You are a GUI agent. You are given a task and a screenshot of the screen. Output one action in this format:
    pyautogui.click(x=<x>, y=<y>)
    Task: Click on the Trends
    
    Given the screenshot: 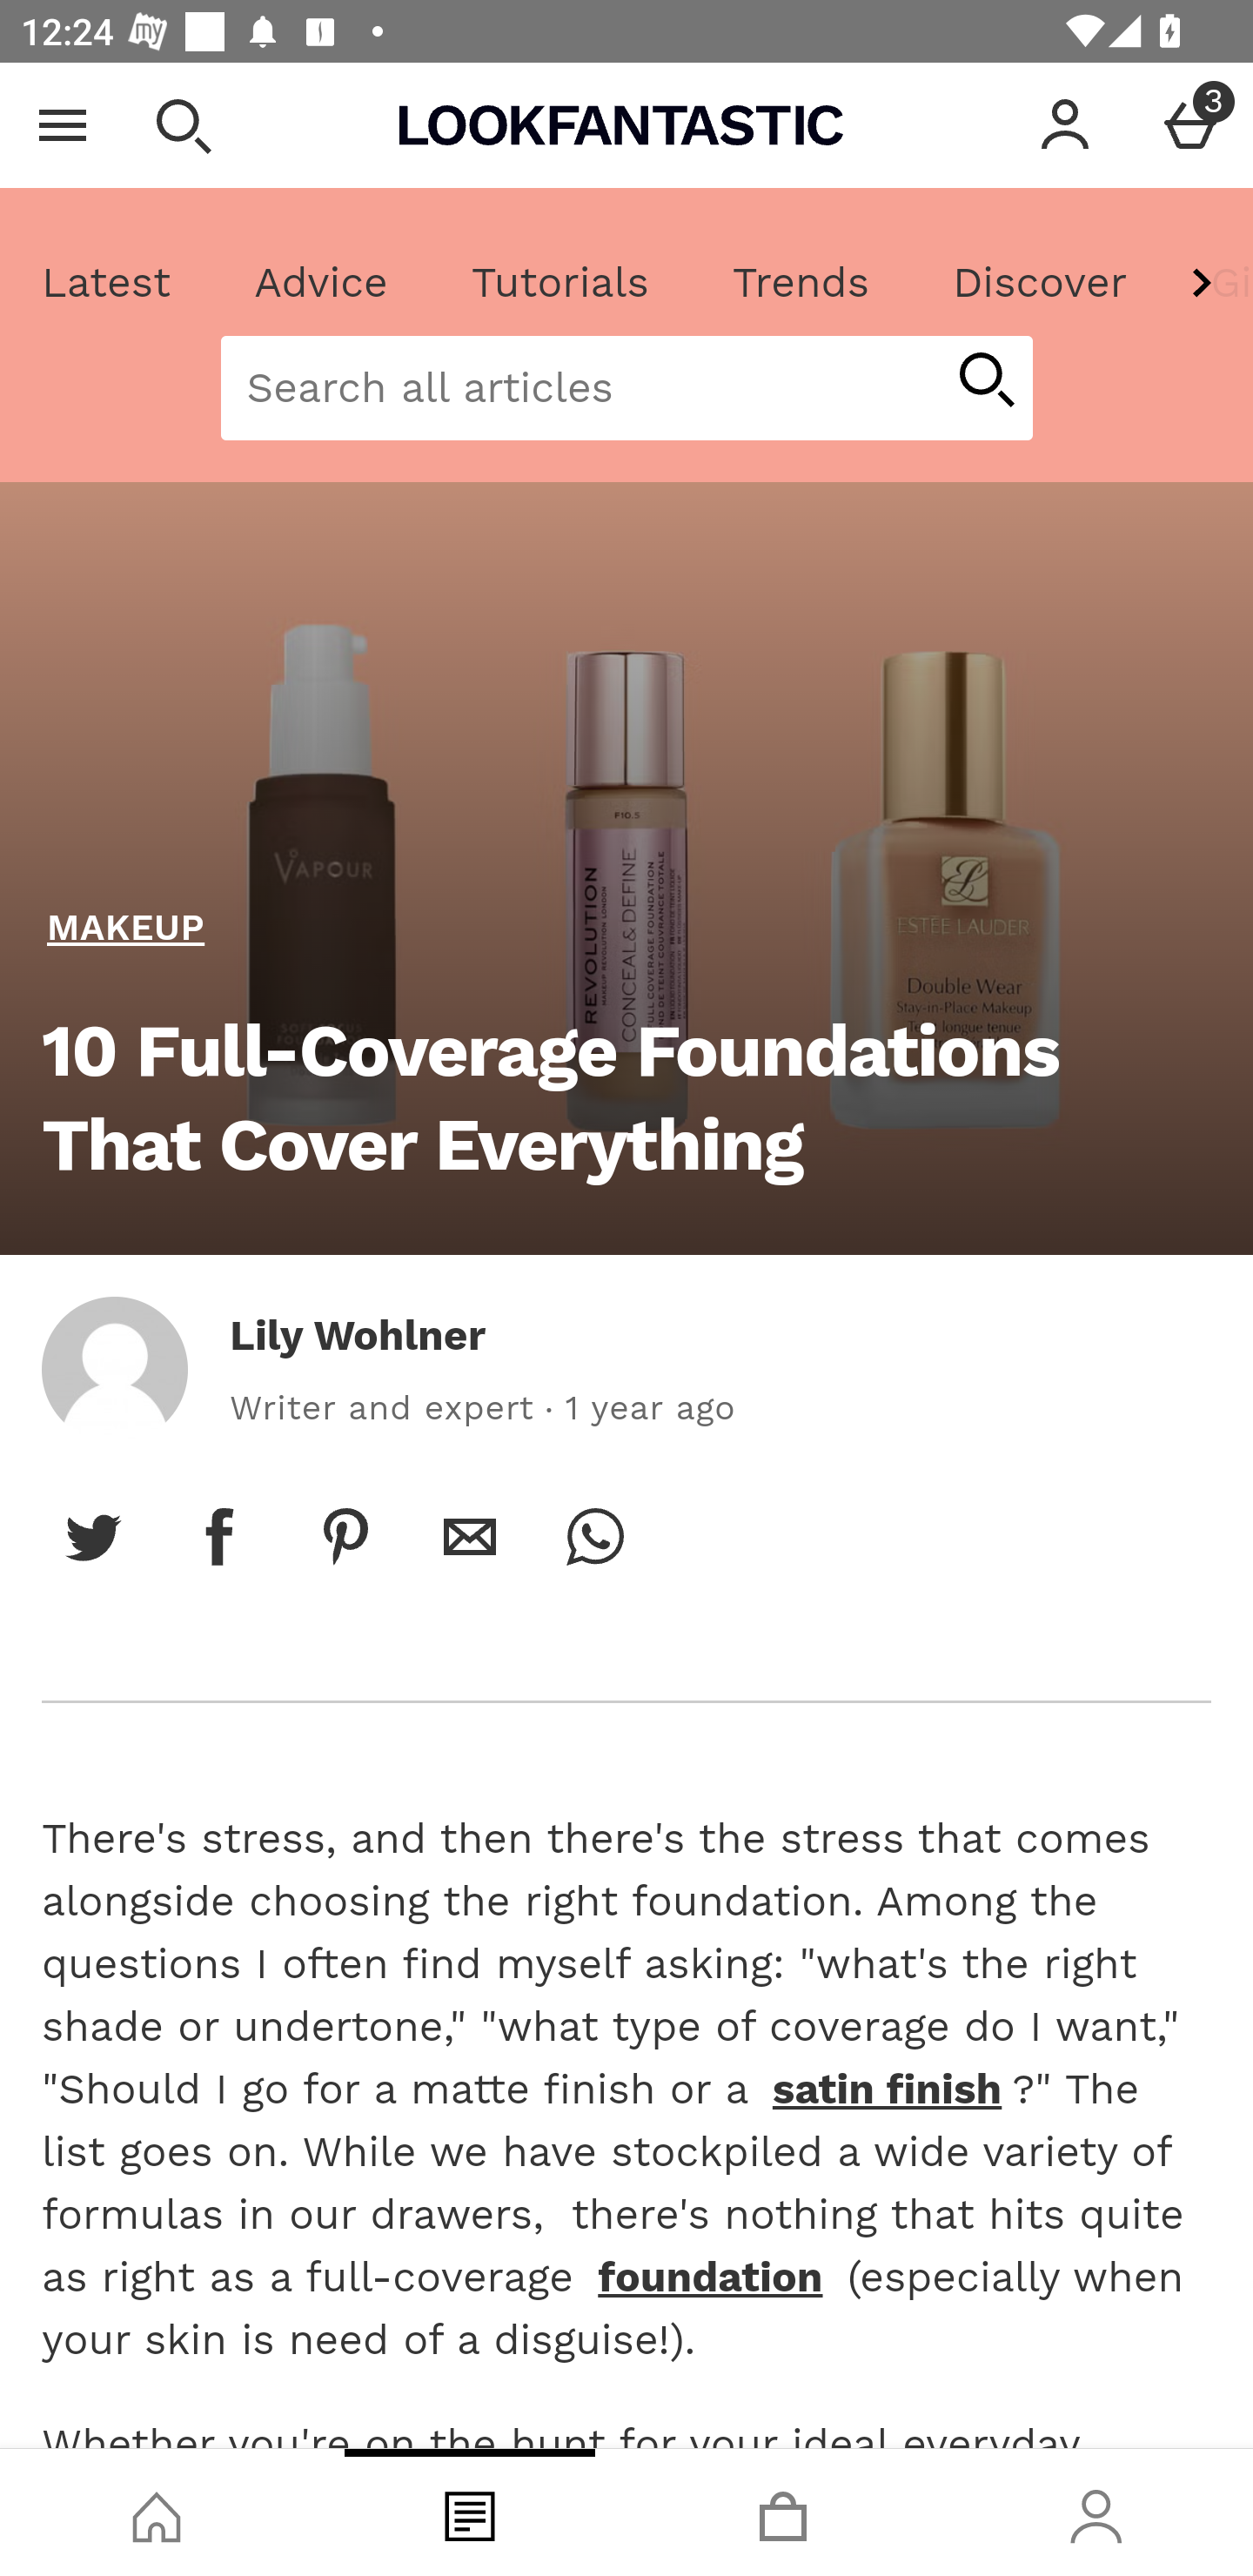 What is the action you would take?
    pyautogui.click(x=800, y=283)
    